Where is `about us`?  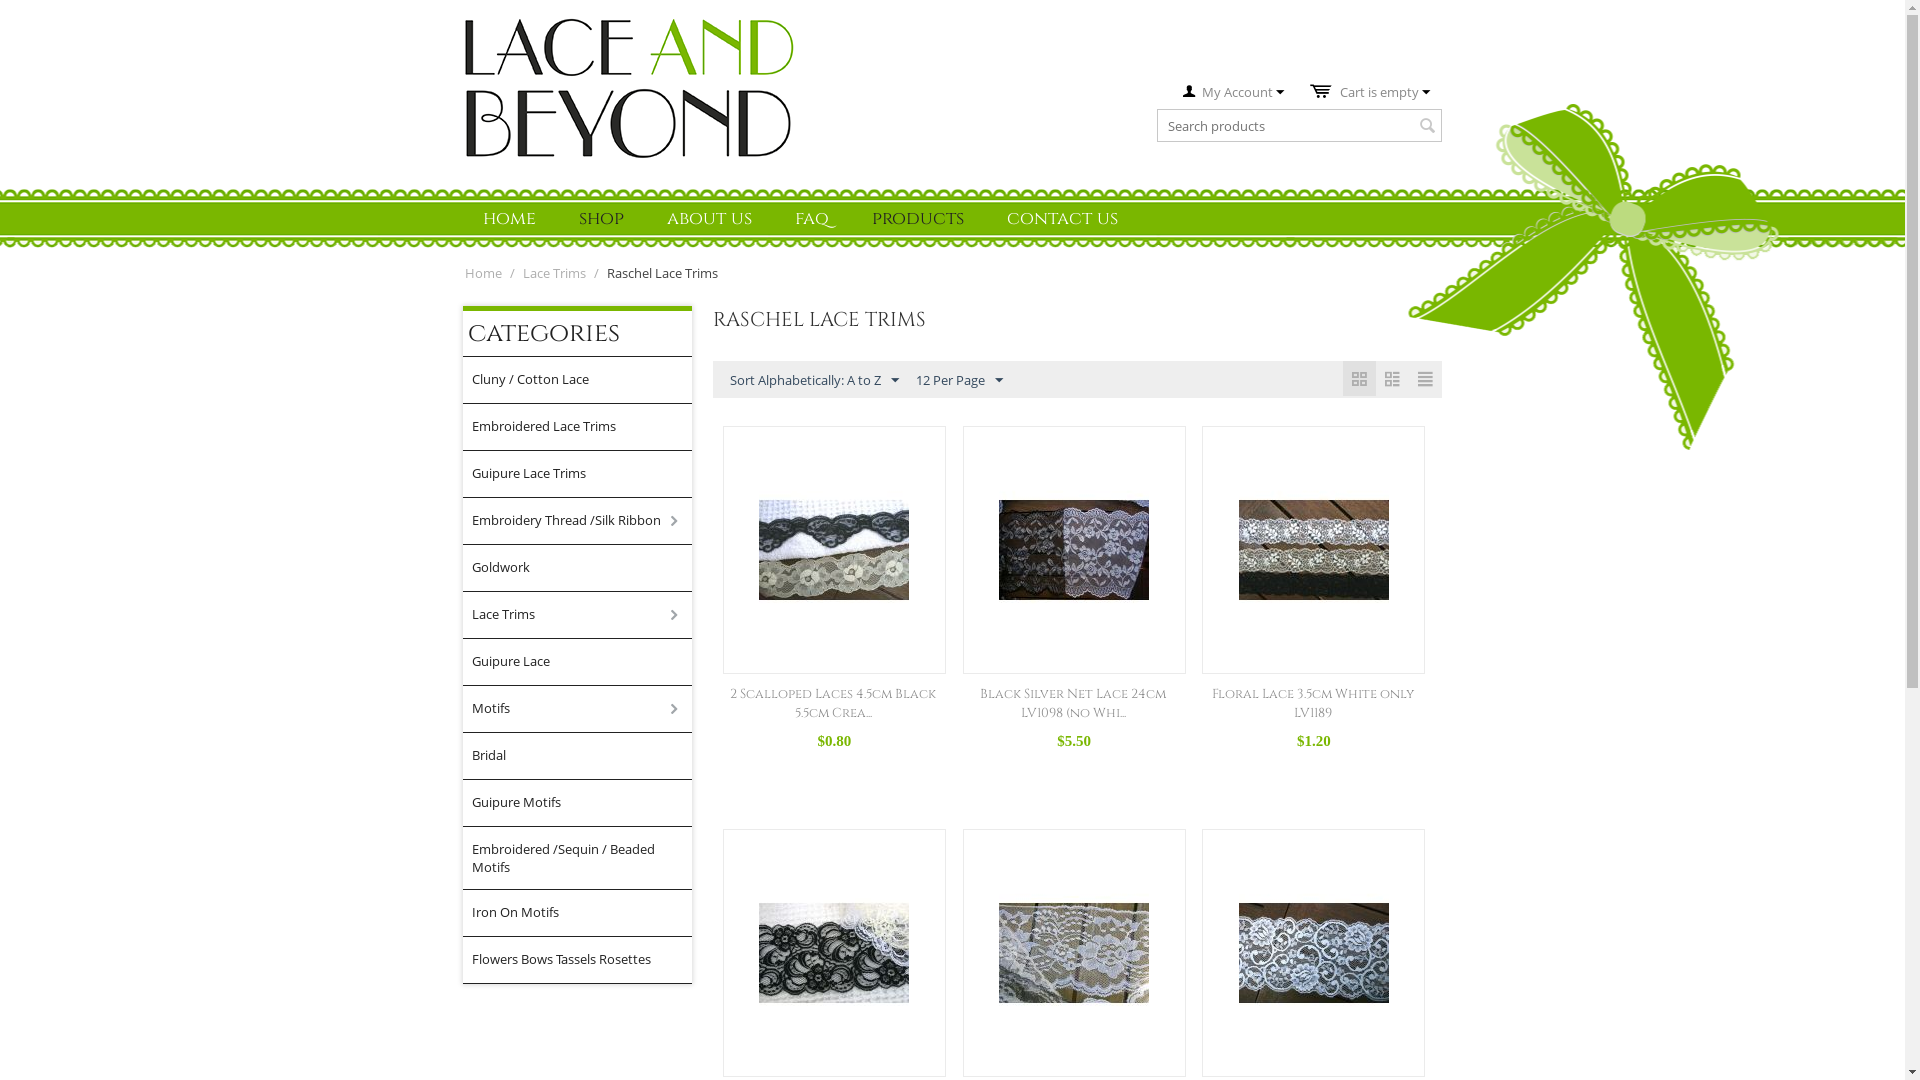
about us is located at coordinates (710, 218).